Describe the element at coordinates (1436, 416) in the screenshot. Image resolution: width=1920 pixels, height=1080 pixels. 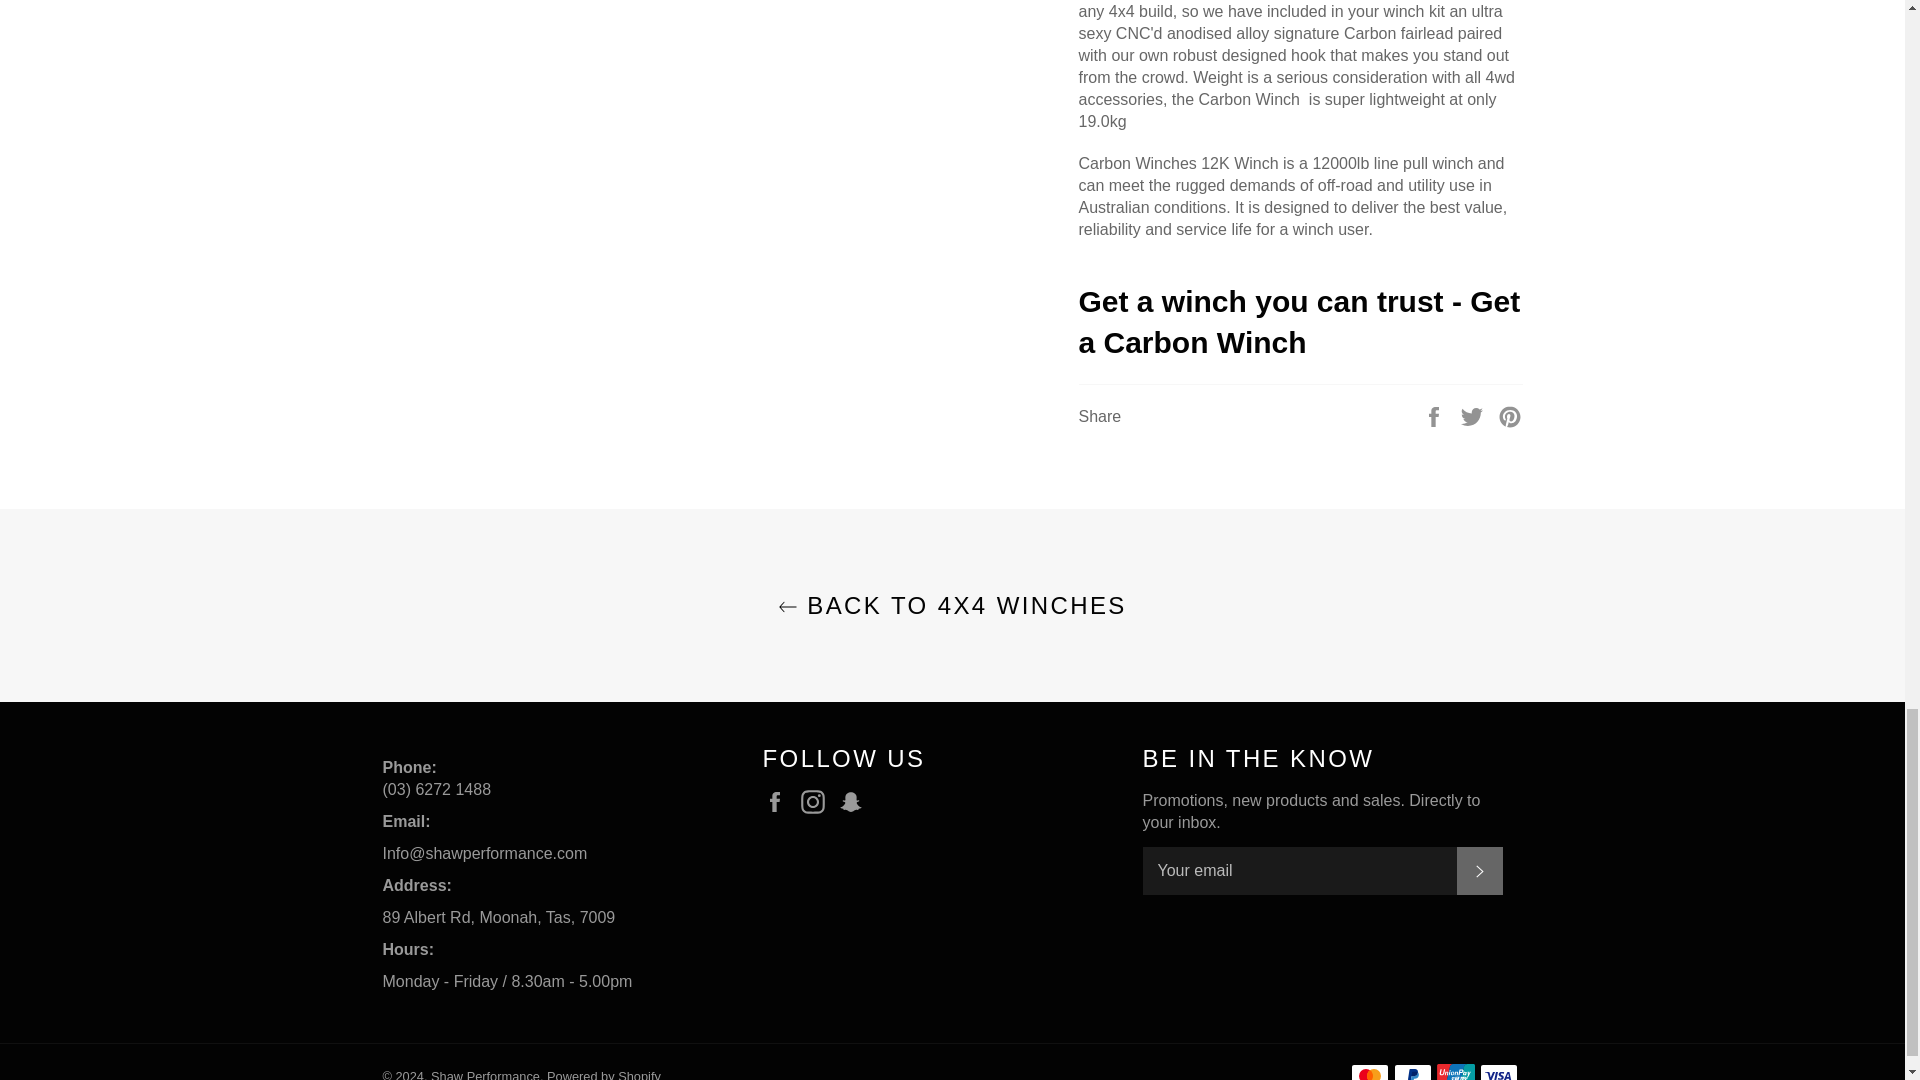
I see `Share on Facebook` at that location.